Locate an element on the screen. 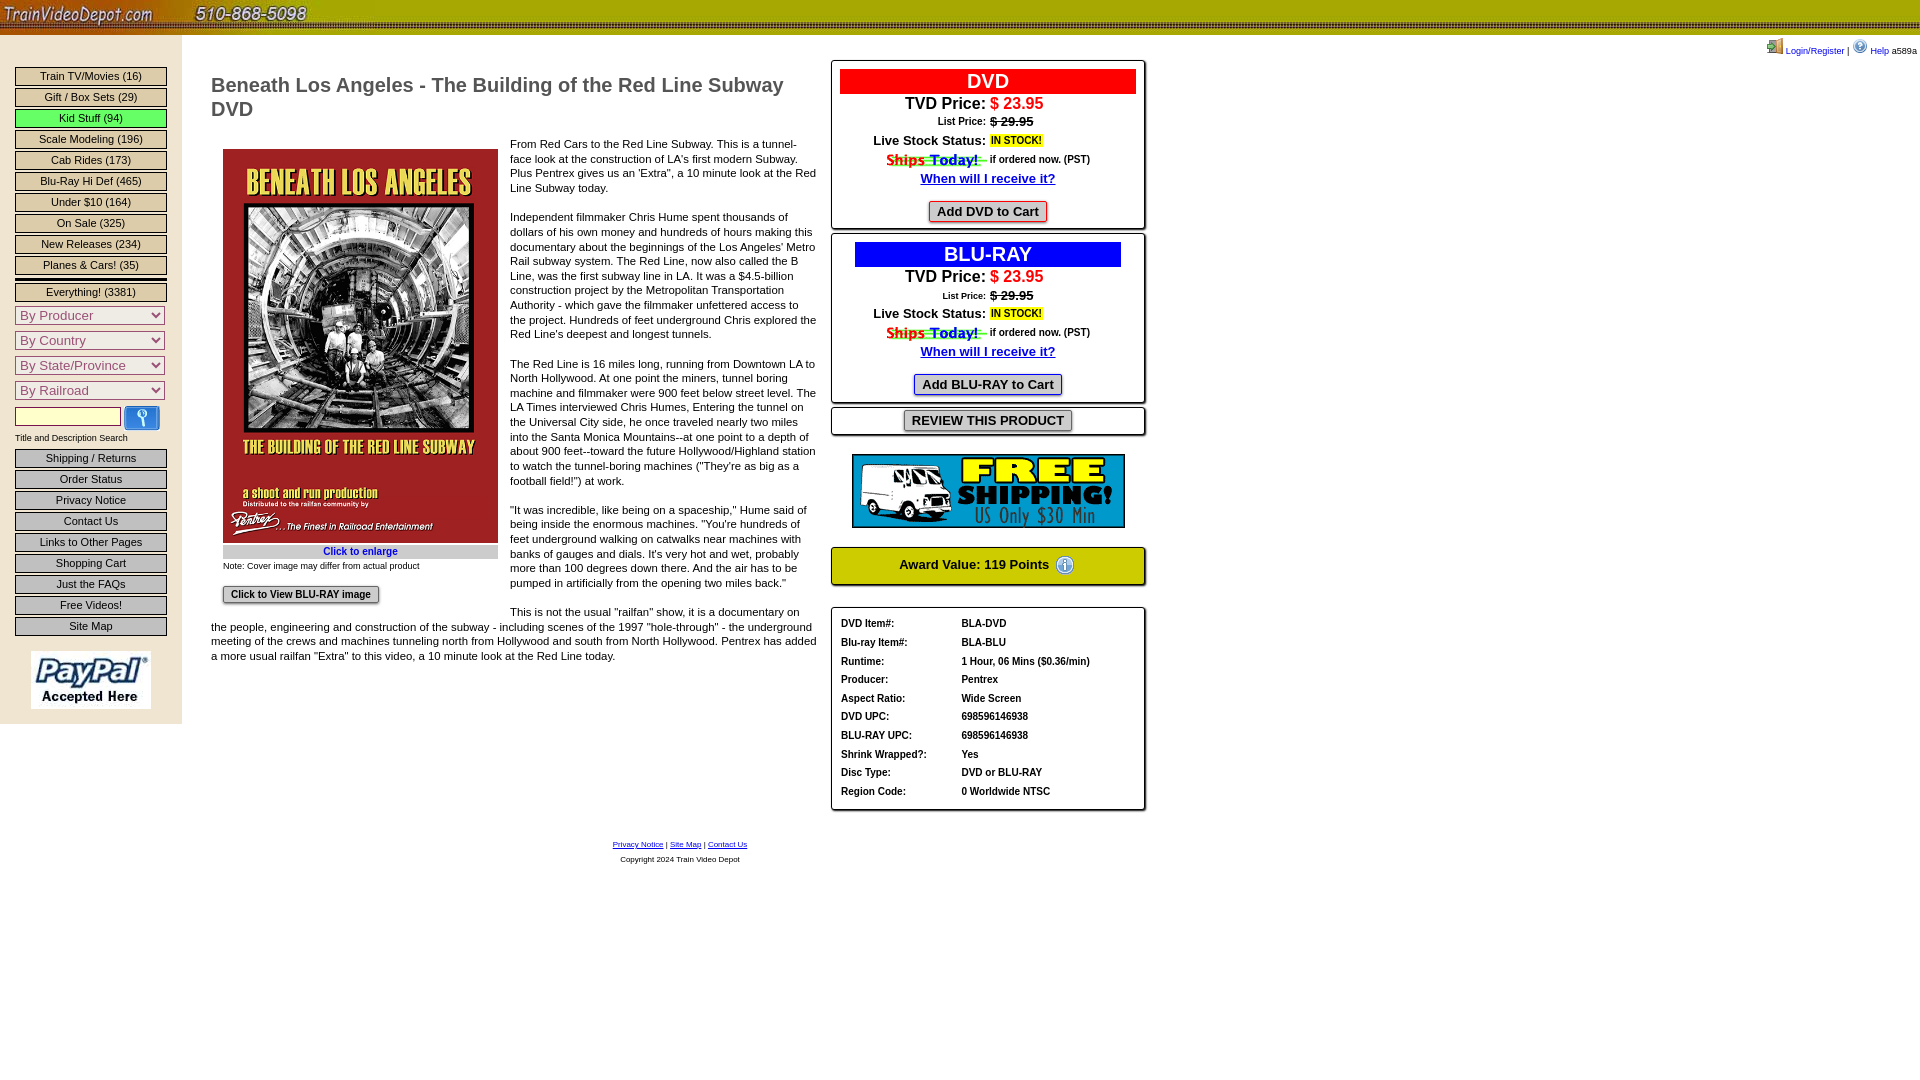 The height and width of the screenshot is (1080, 1920). Contact Us is located at coordinates (727, 844).